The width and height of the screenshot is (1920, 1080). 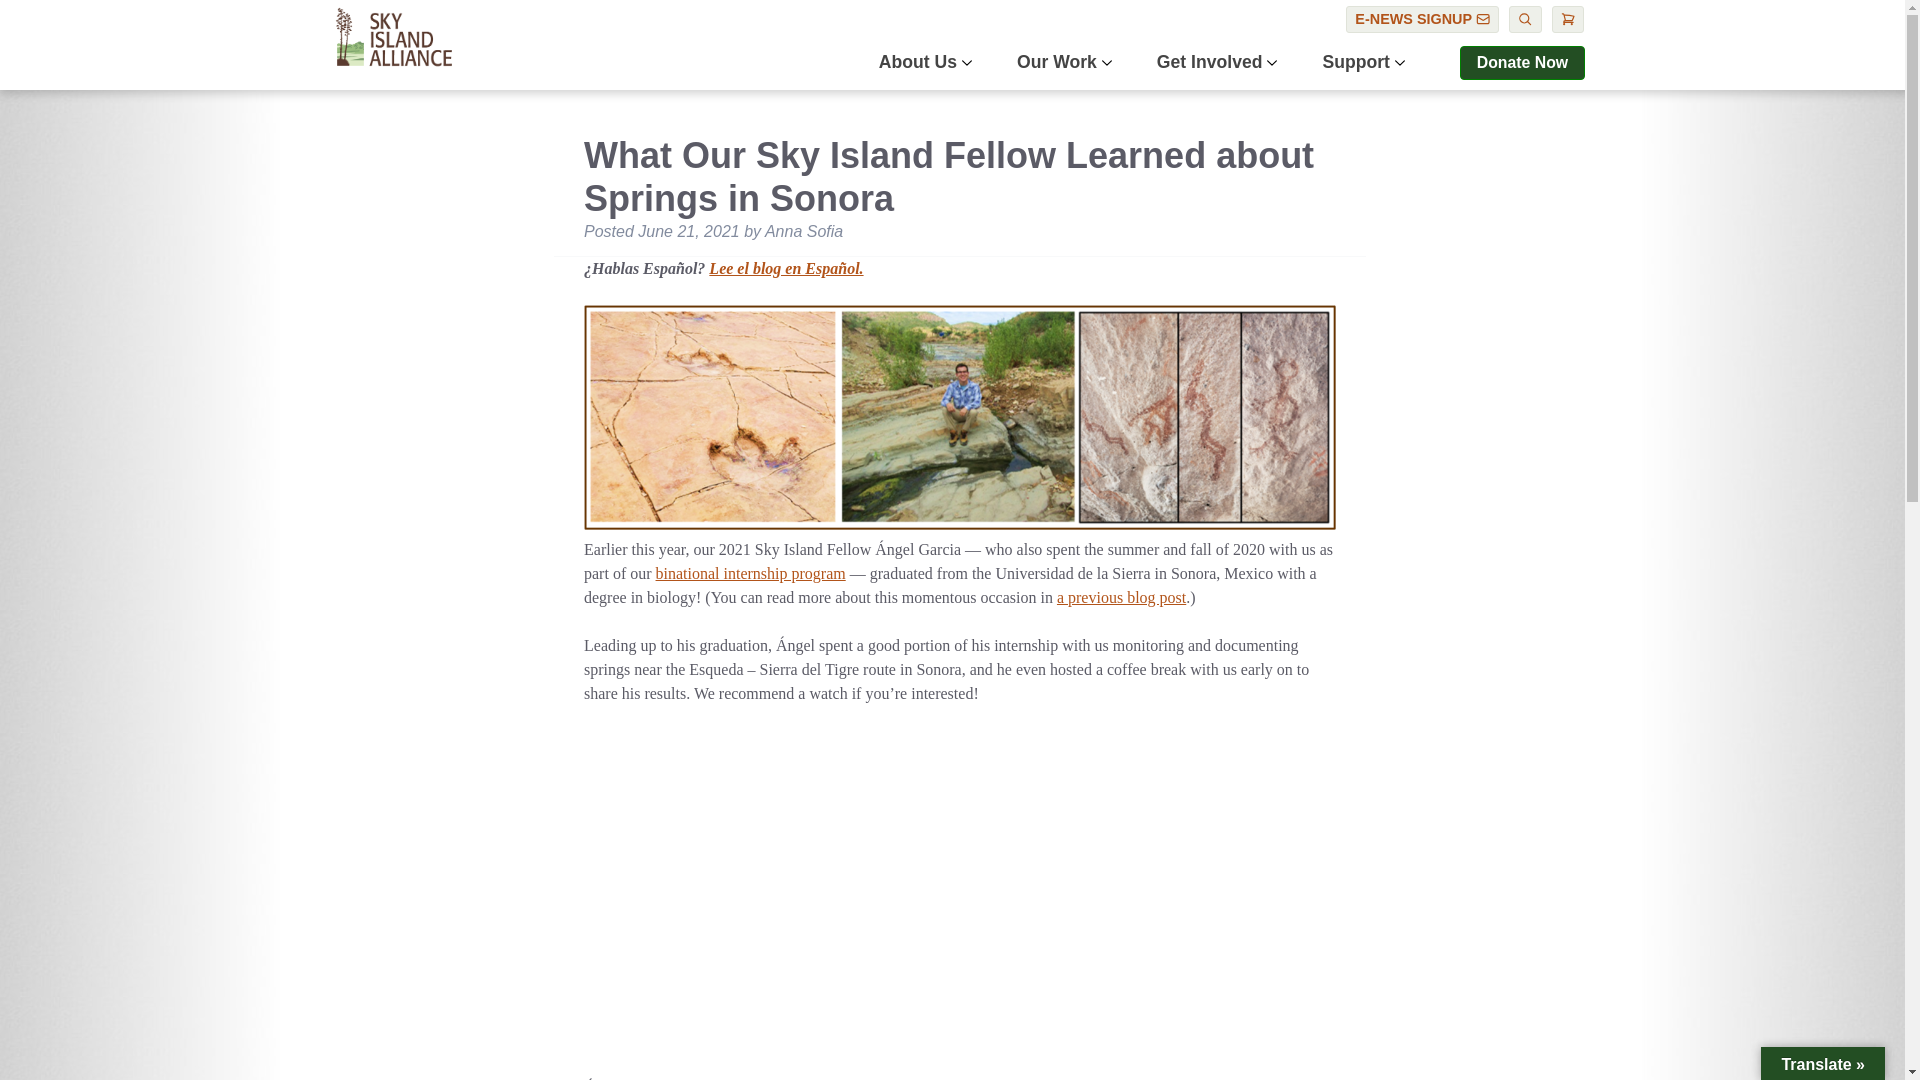 I want to click on Shop, so click(x=1568, y=20).